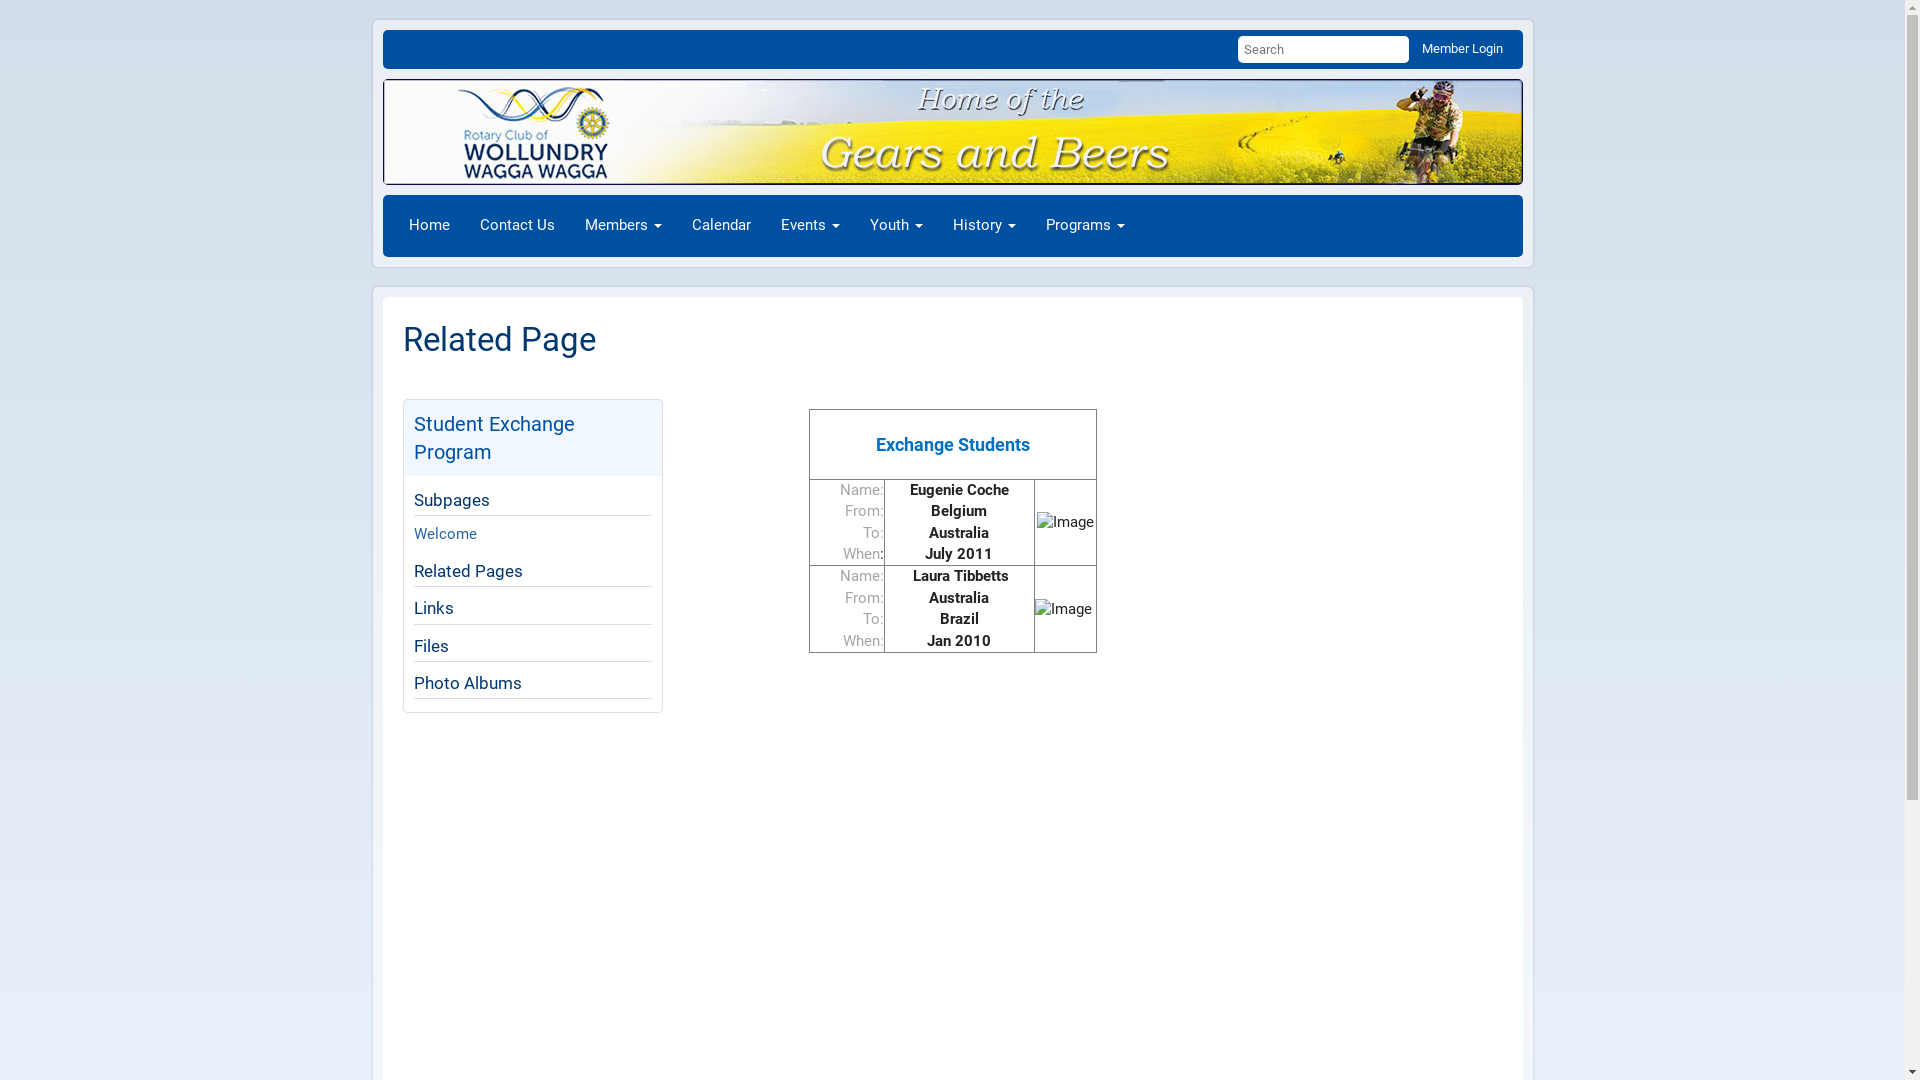  I want to click on Programs, so click(1084, 226).